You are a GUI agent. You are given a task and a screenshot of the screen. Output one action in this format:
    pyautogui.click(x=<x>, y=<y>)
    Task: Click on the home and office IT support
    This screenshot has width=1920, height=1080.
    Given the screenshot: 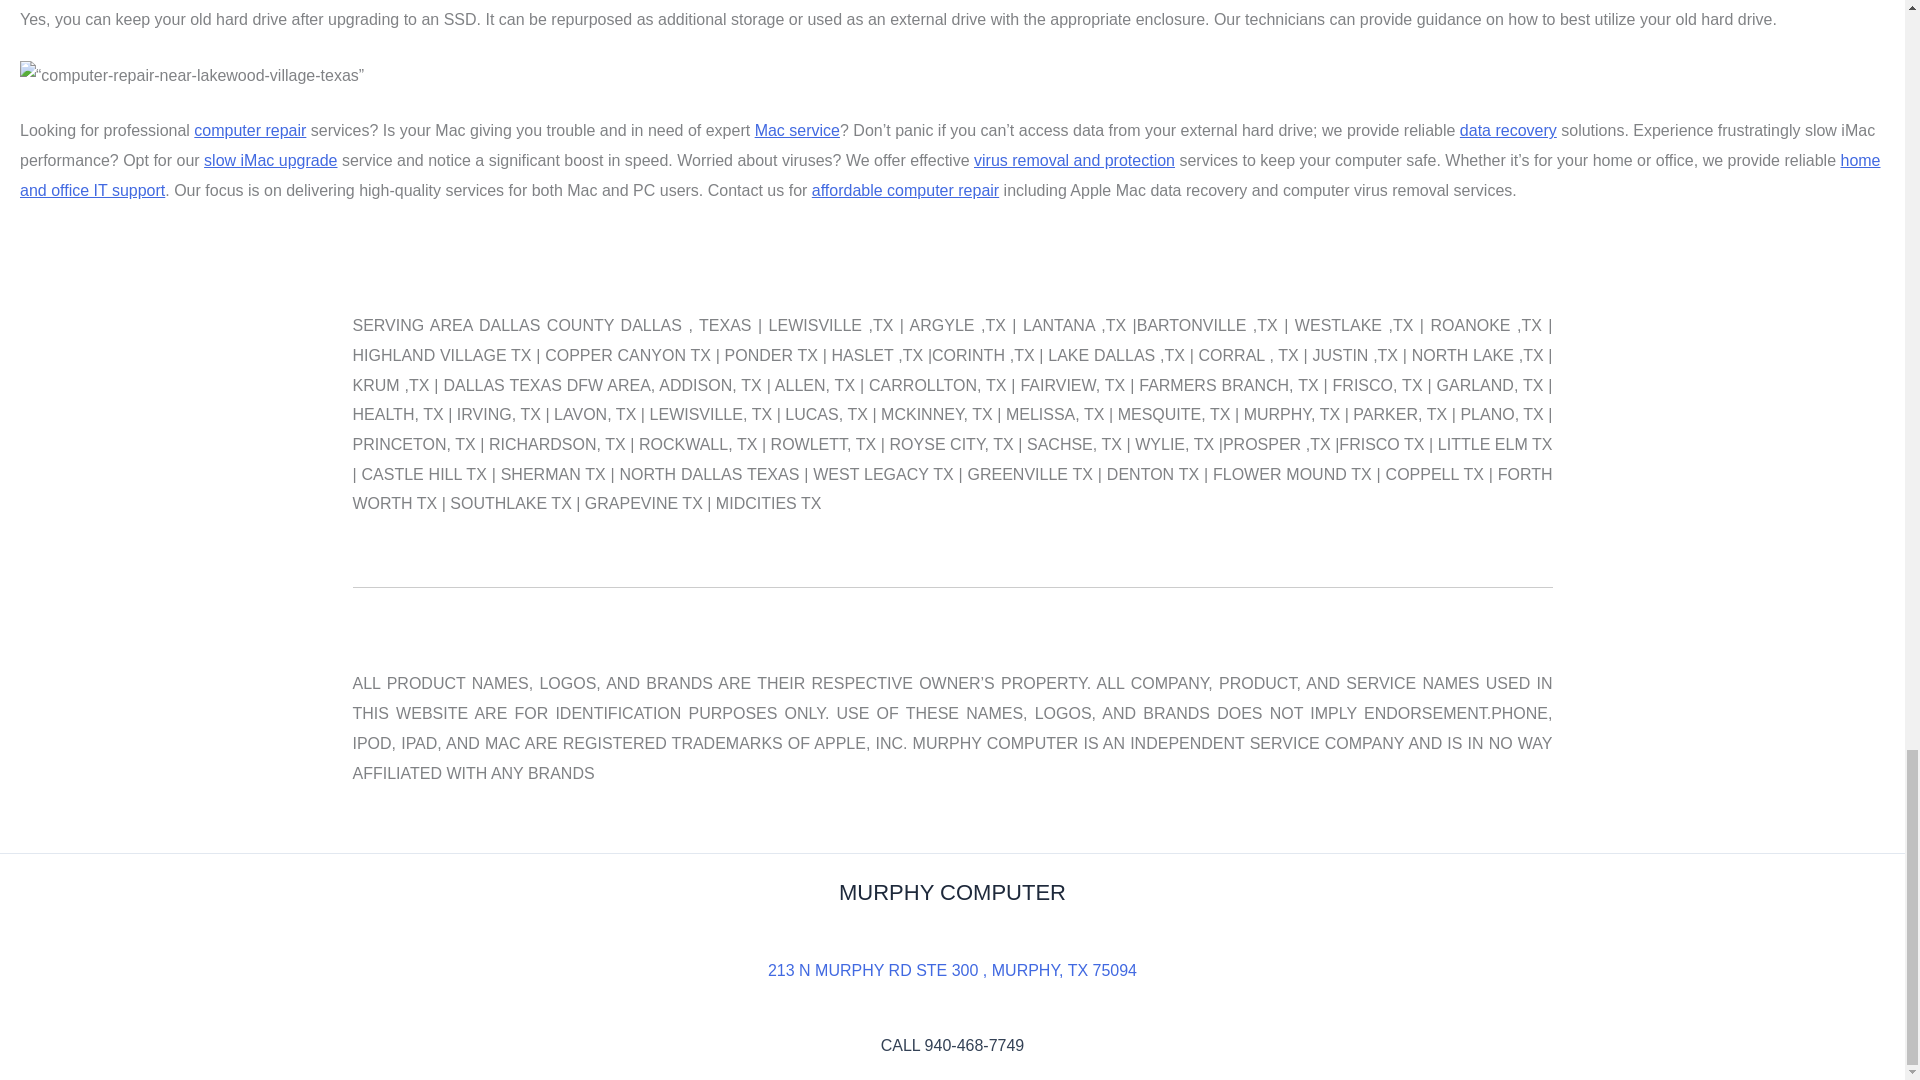 What is the action you would take?
    pyautogui.click(x=950, y=175)
    